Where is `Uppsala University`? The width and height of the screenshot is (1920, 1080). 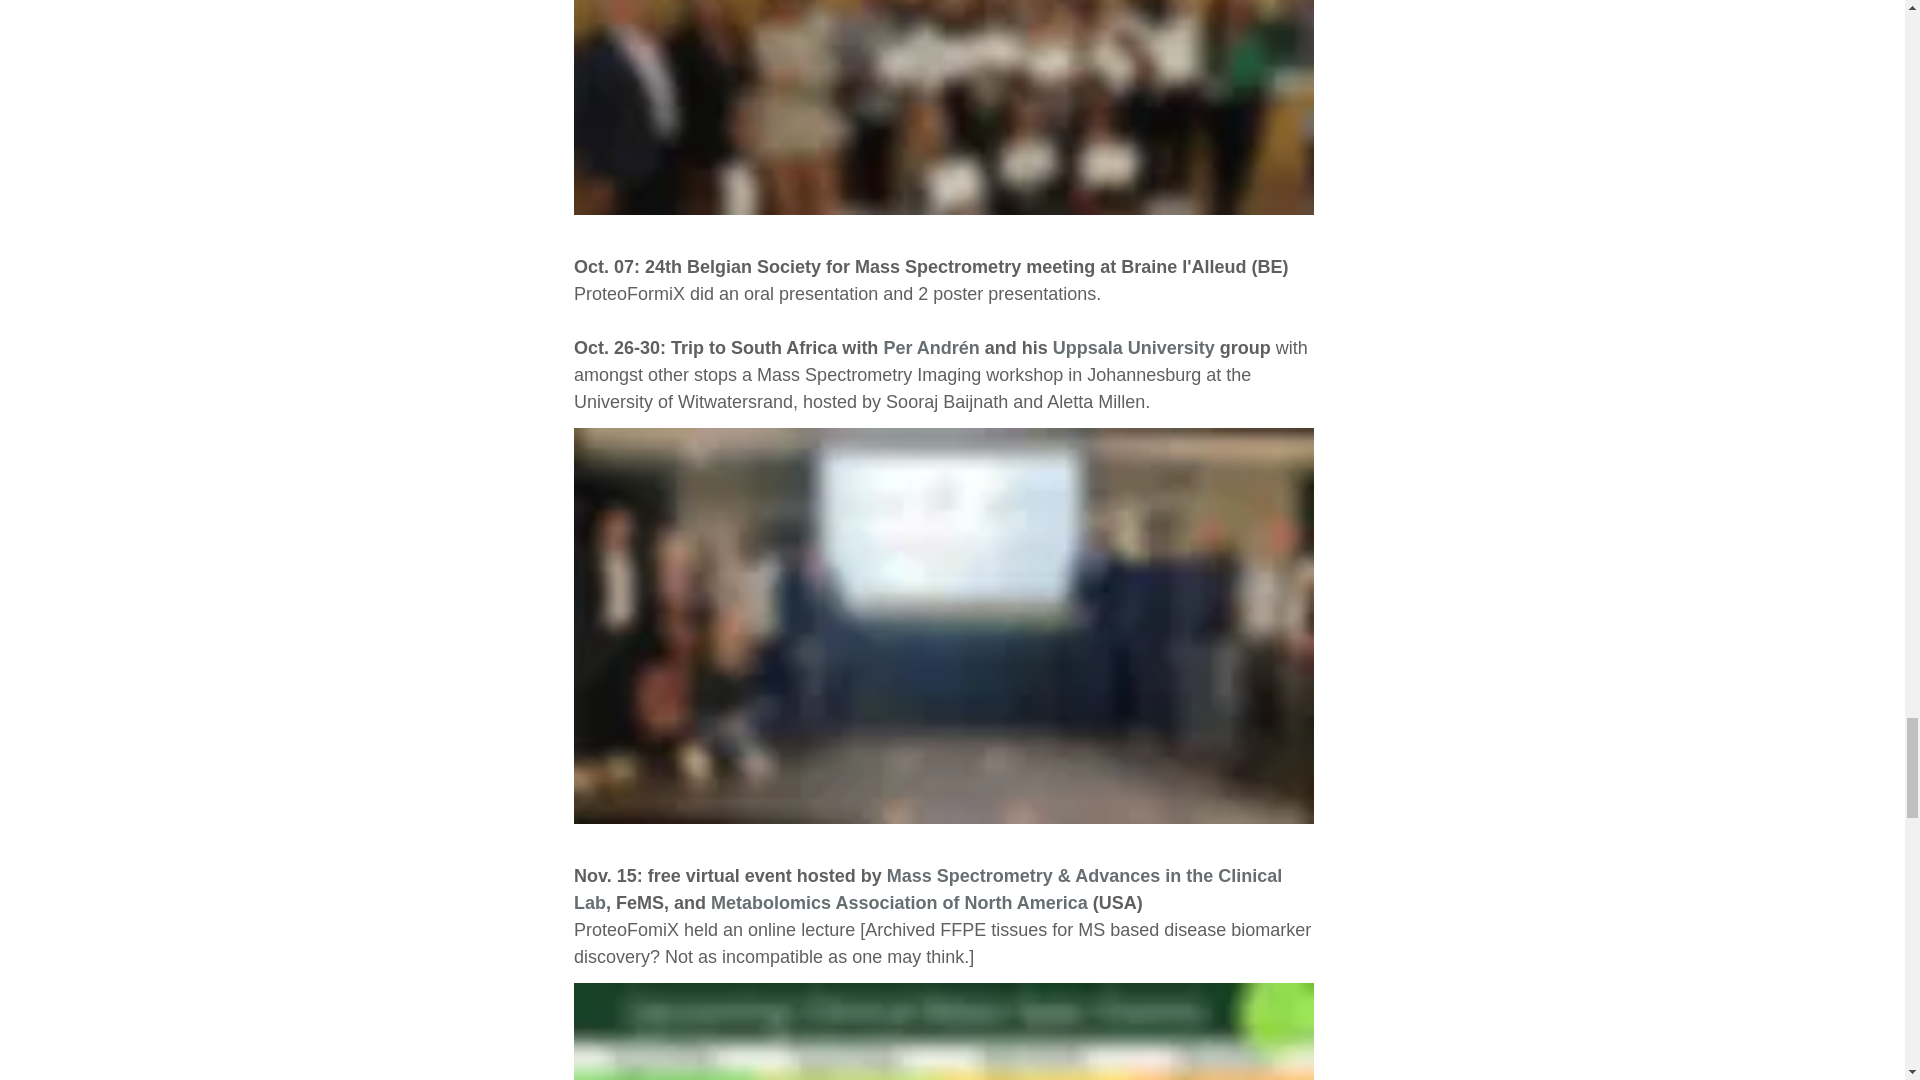
Uppsala University is located at coordinates (1132, 348).